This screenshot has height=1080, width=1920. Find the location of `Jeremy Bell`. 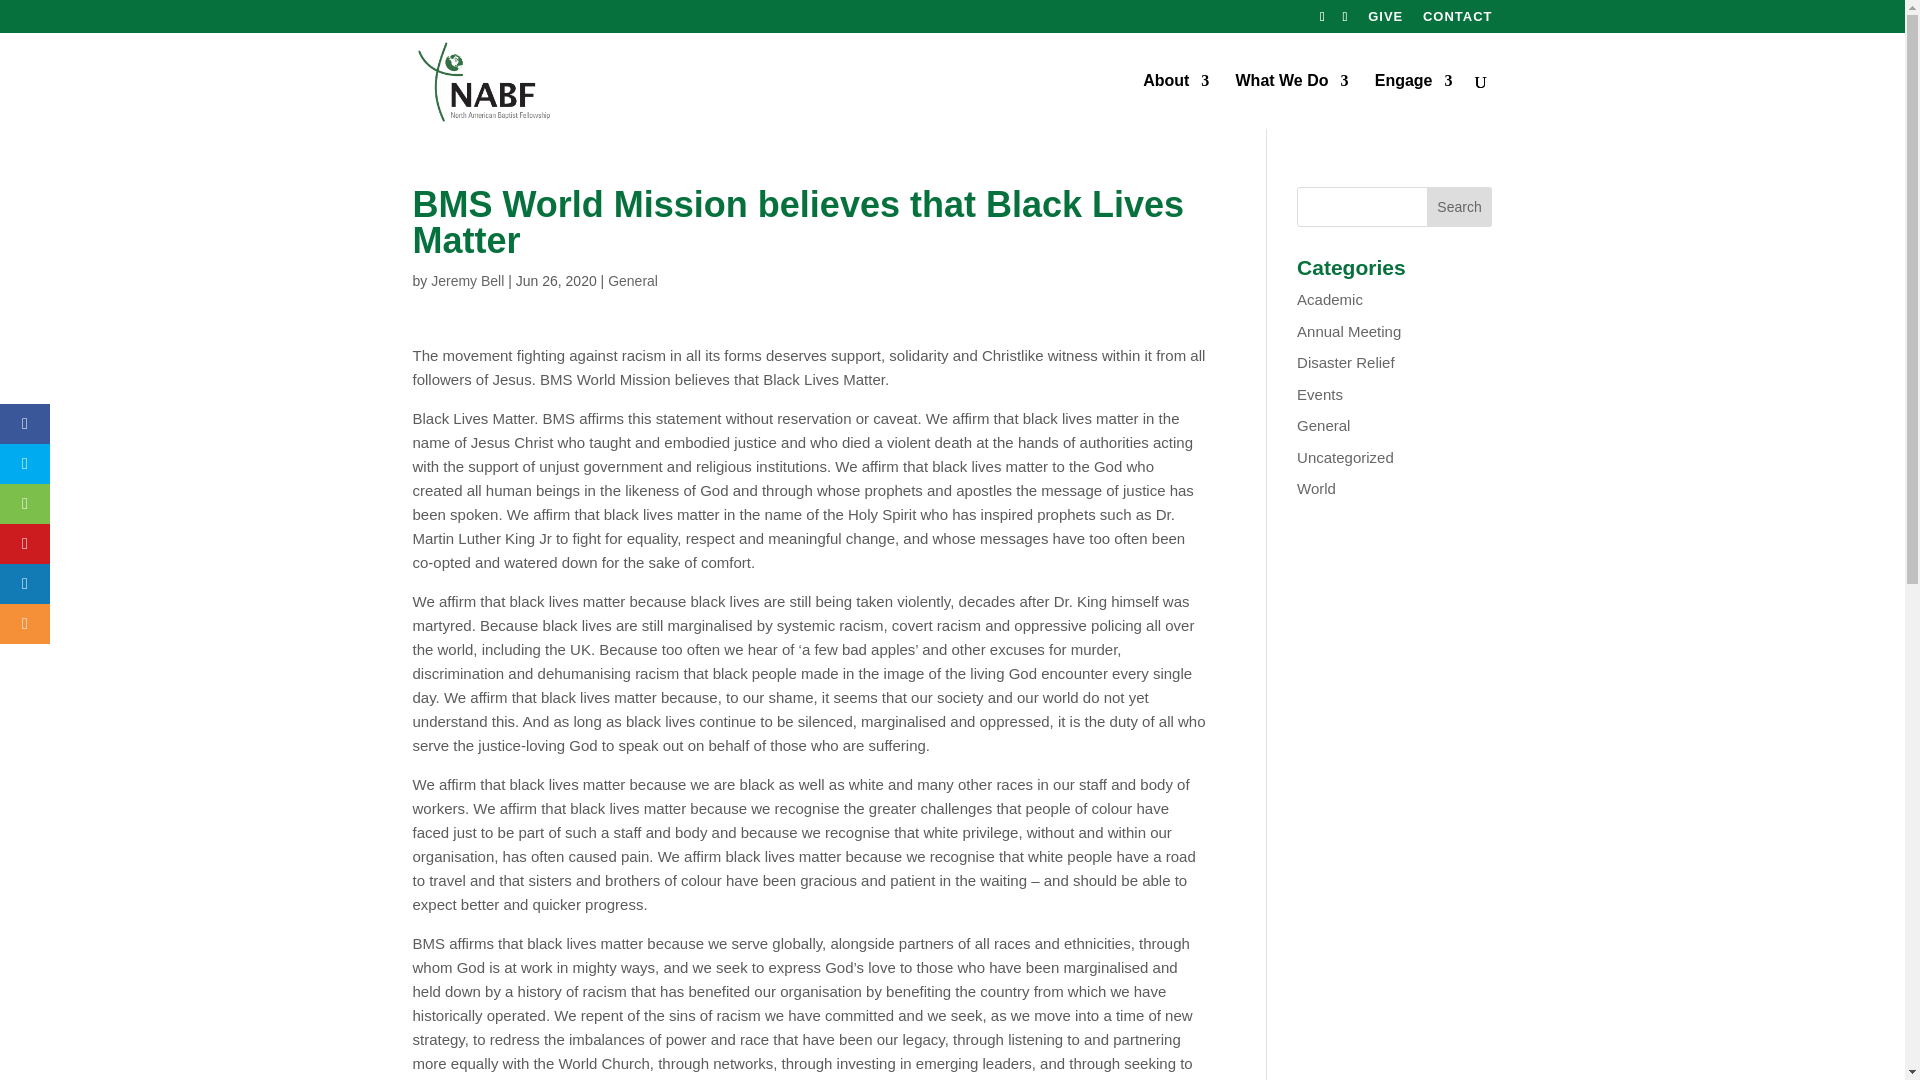

Jeremy Bell is located at coordinates (466, 281).